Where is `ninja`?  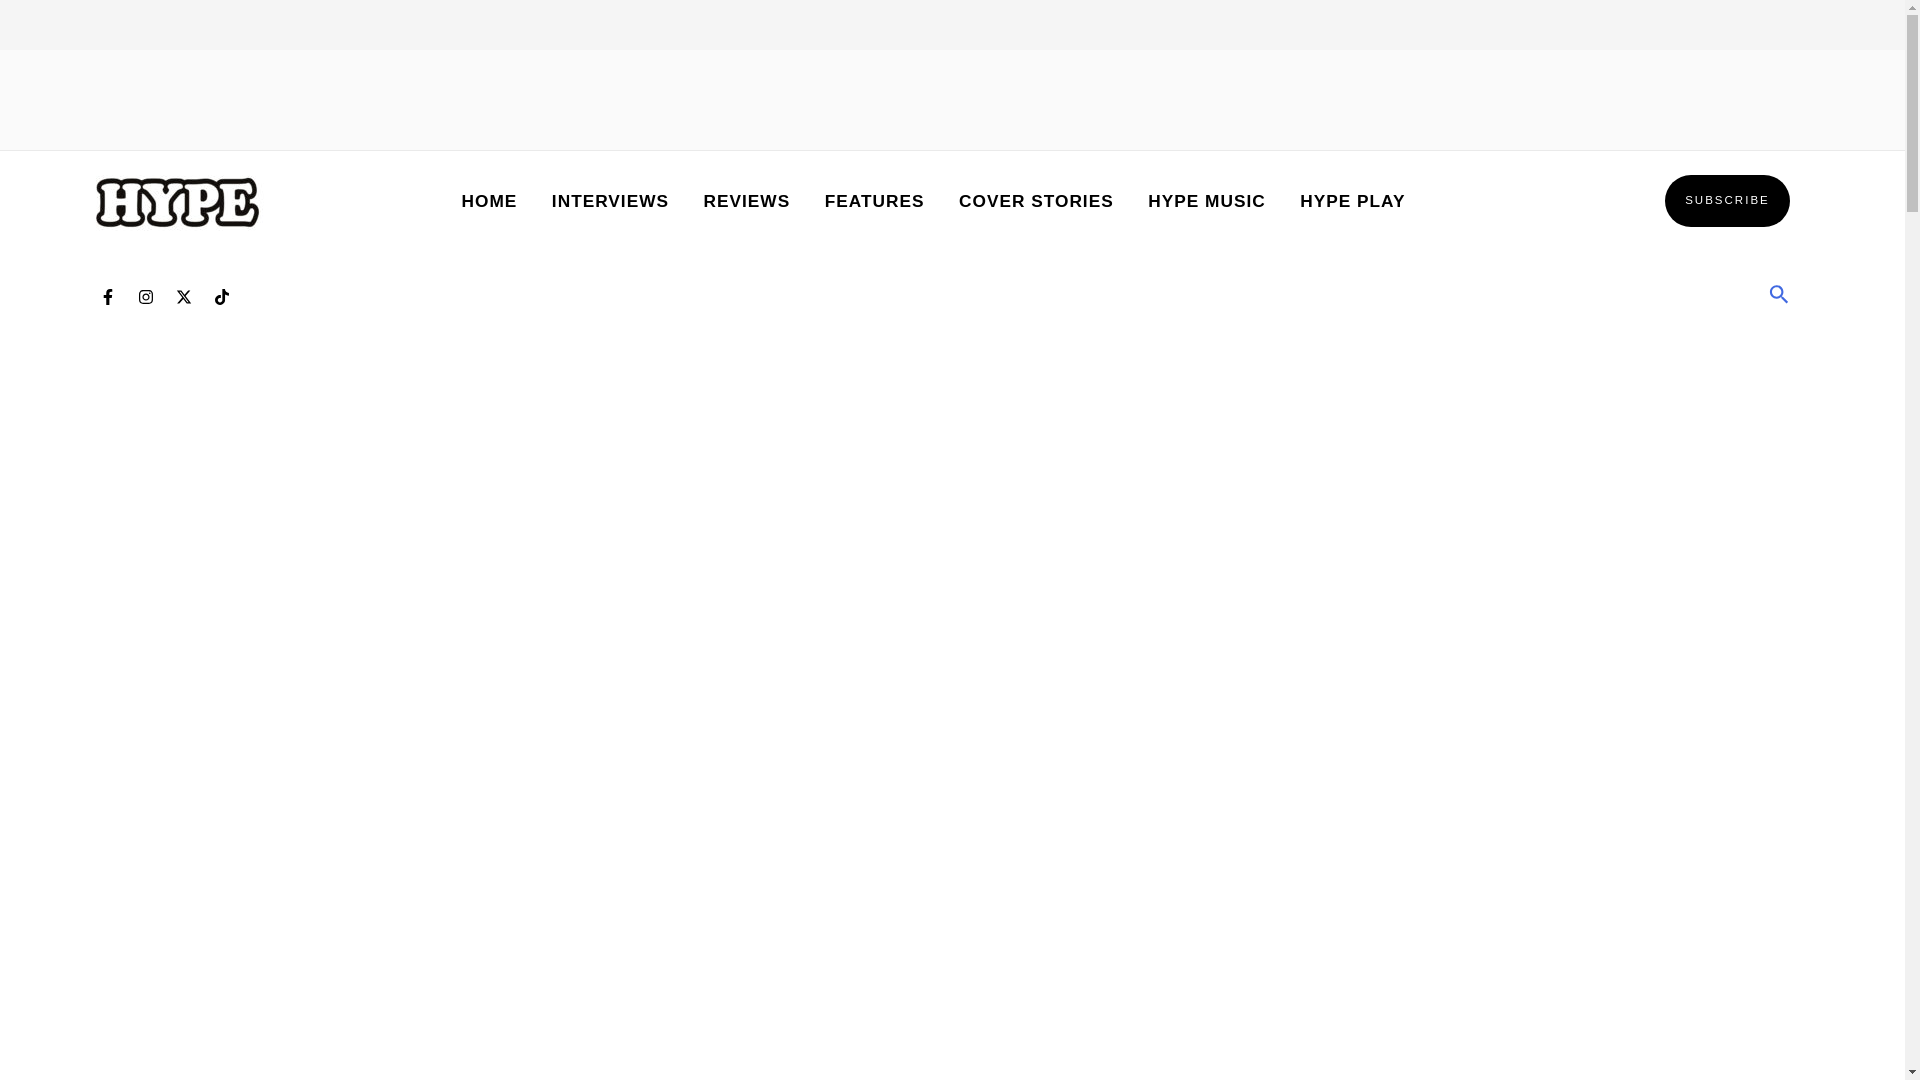
ninja is located at coordinates (486, 1076).